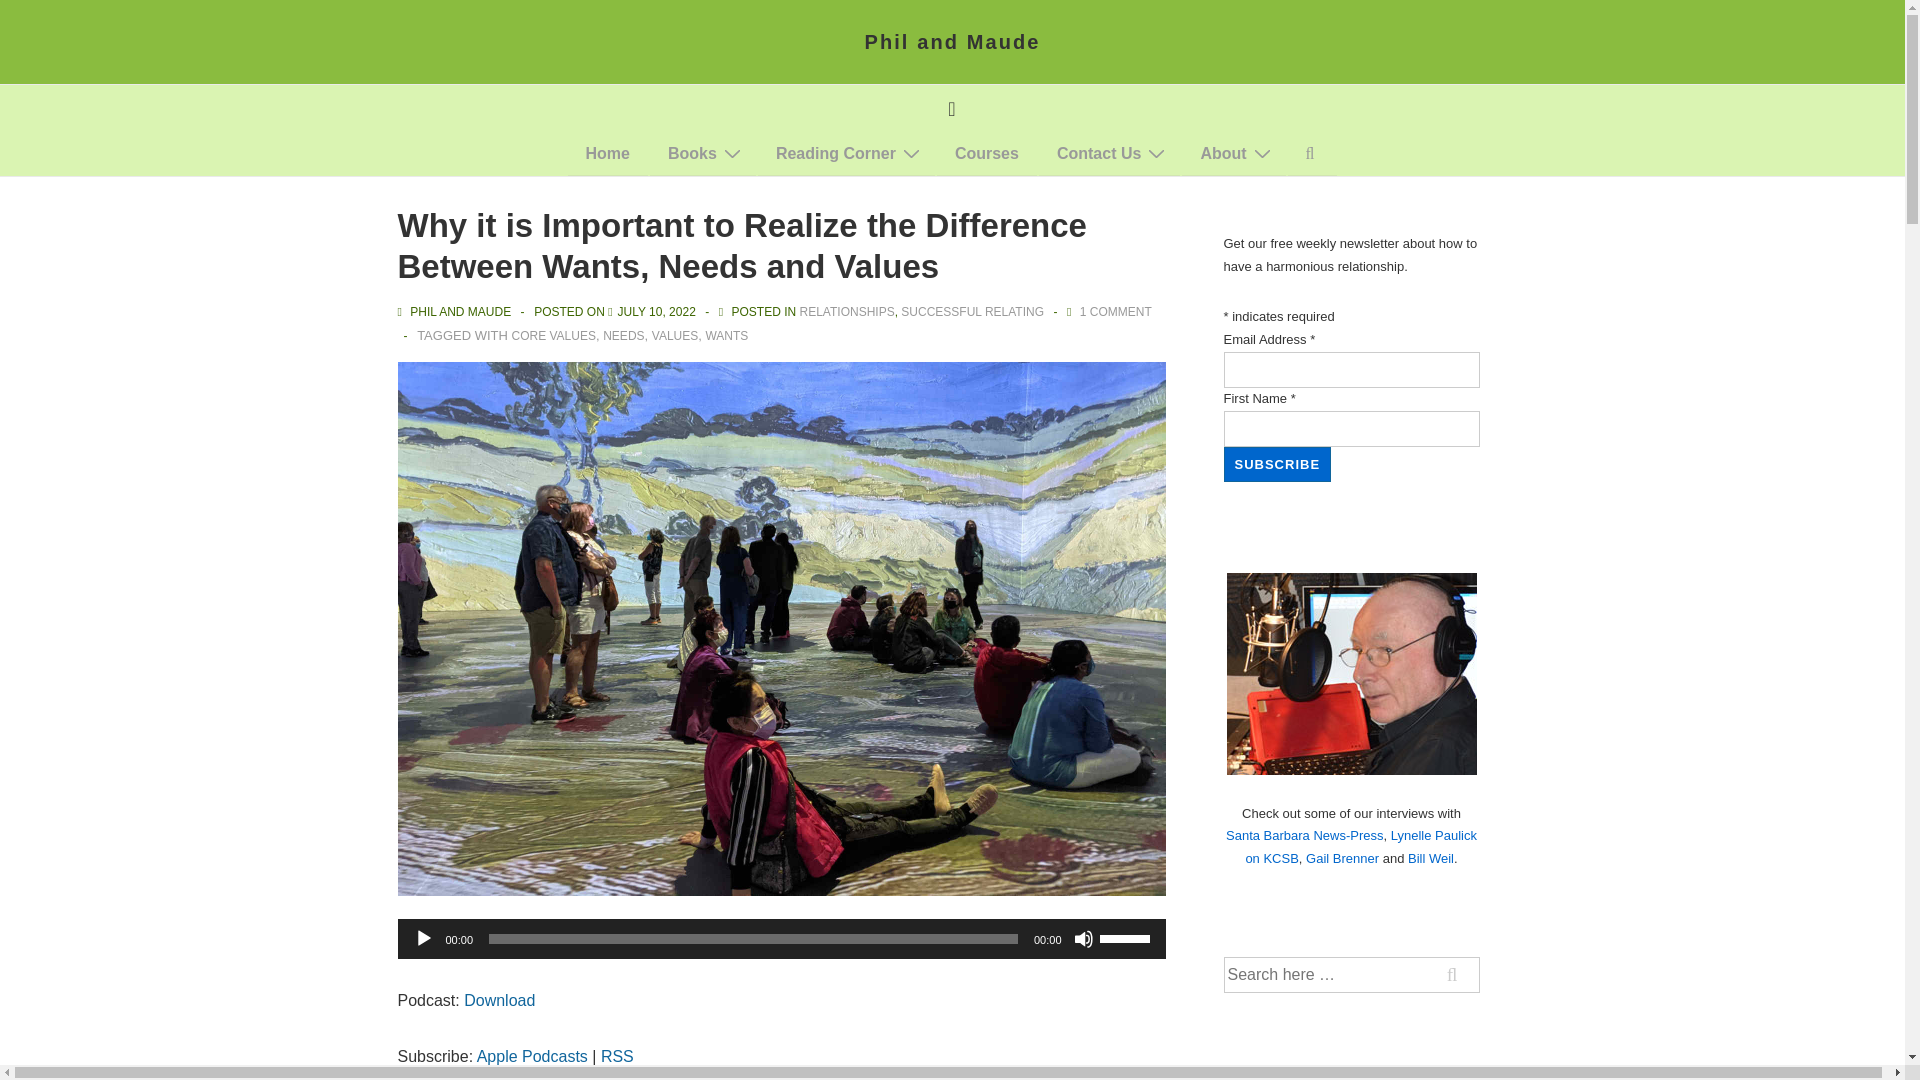  Describe the element at coordinates (456, 311) in the screenshot. I see `PHIL AND MAUDE` at that location.